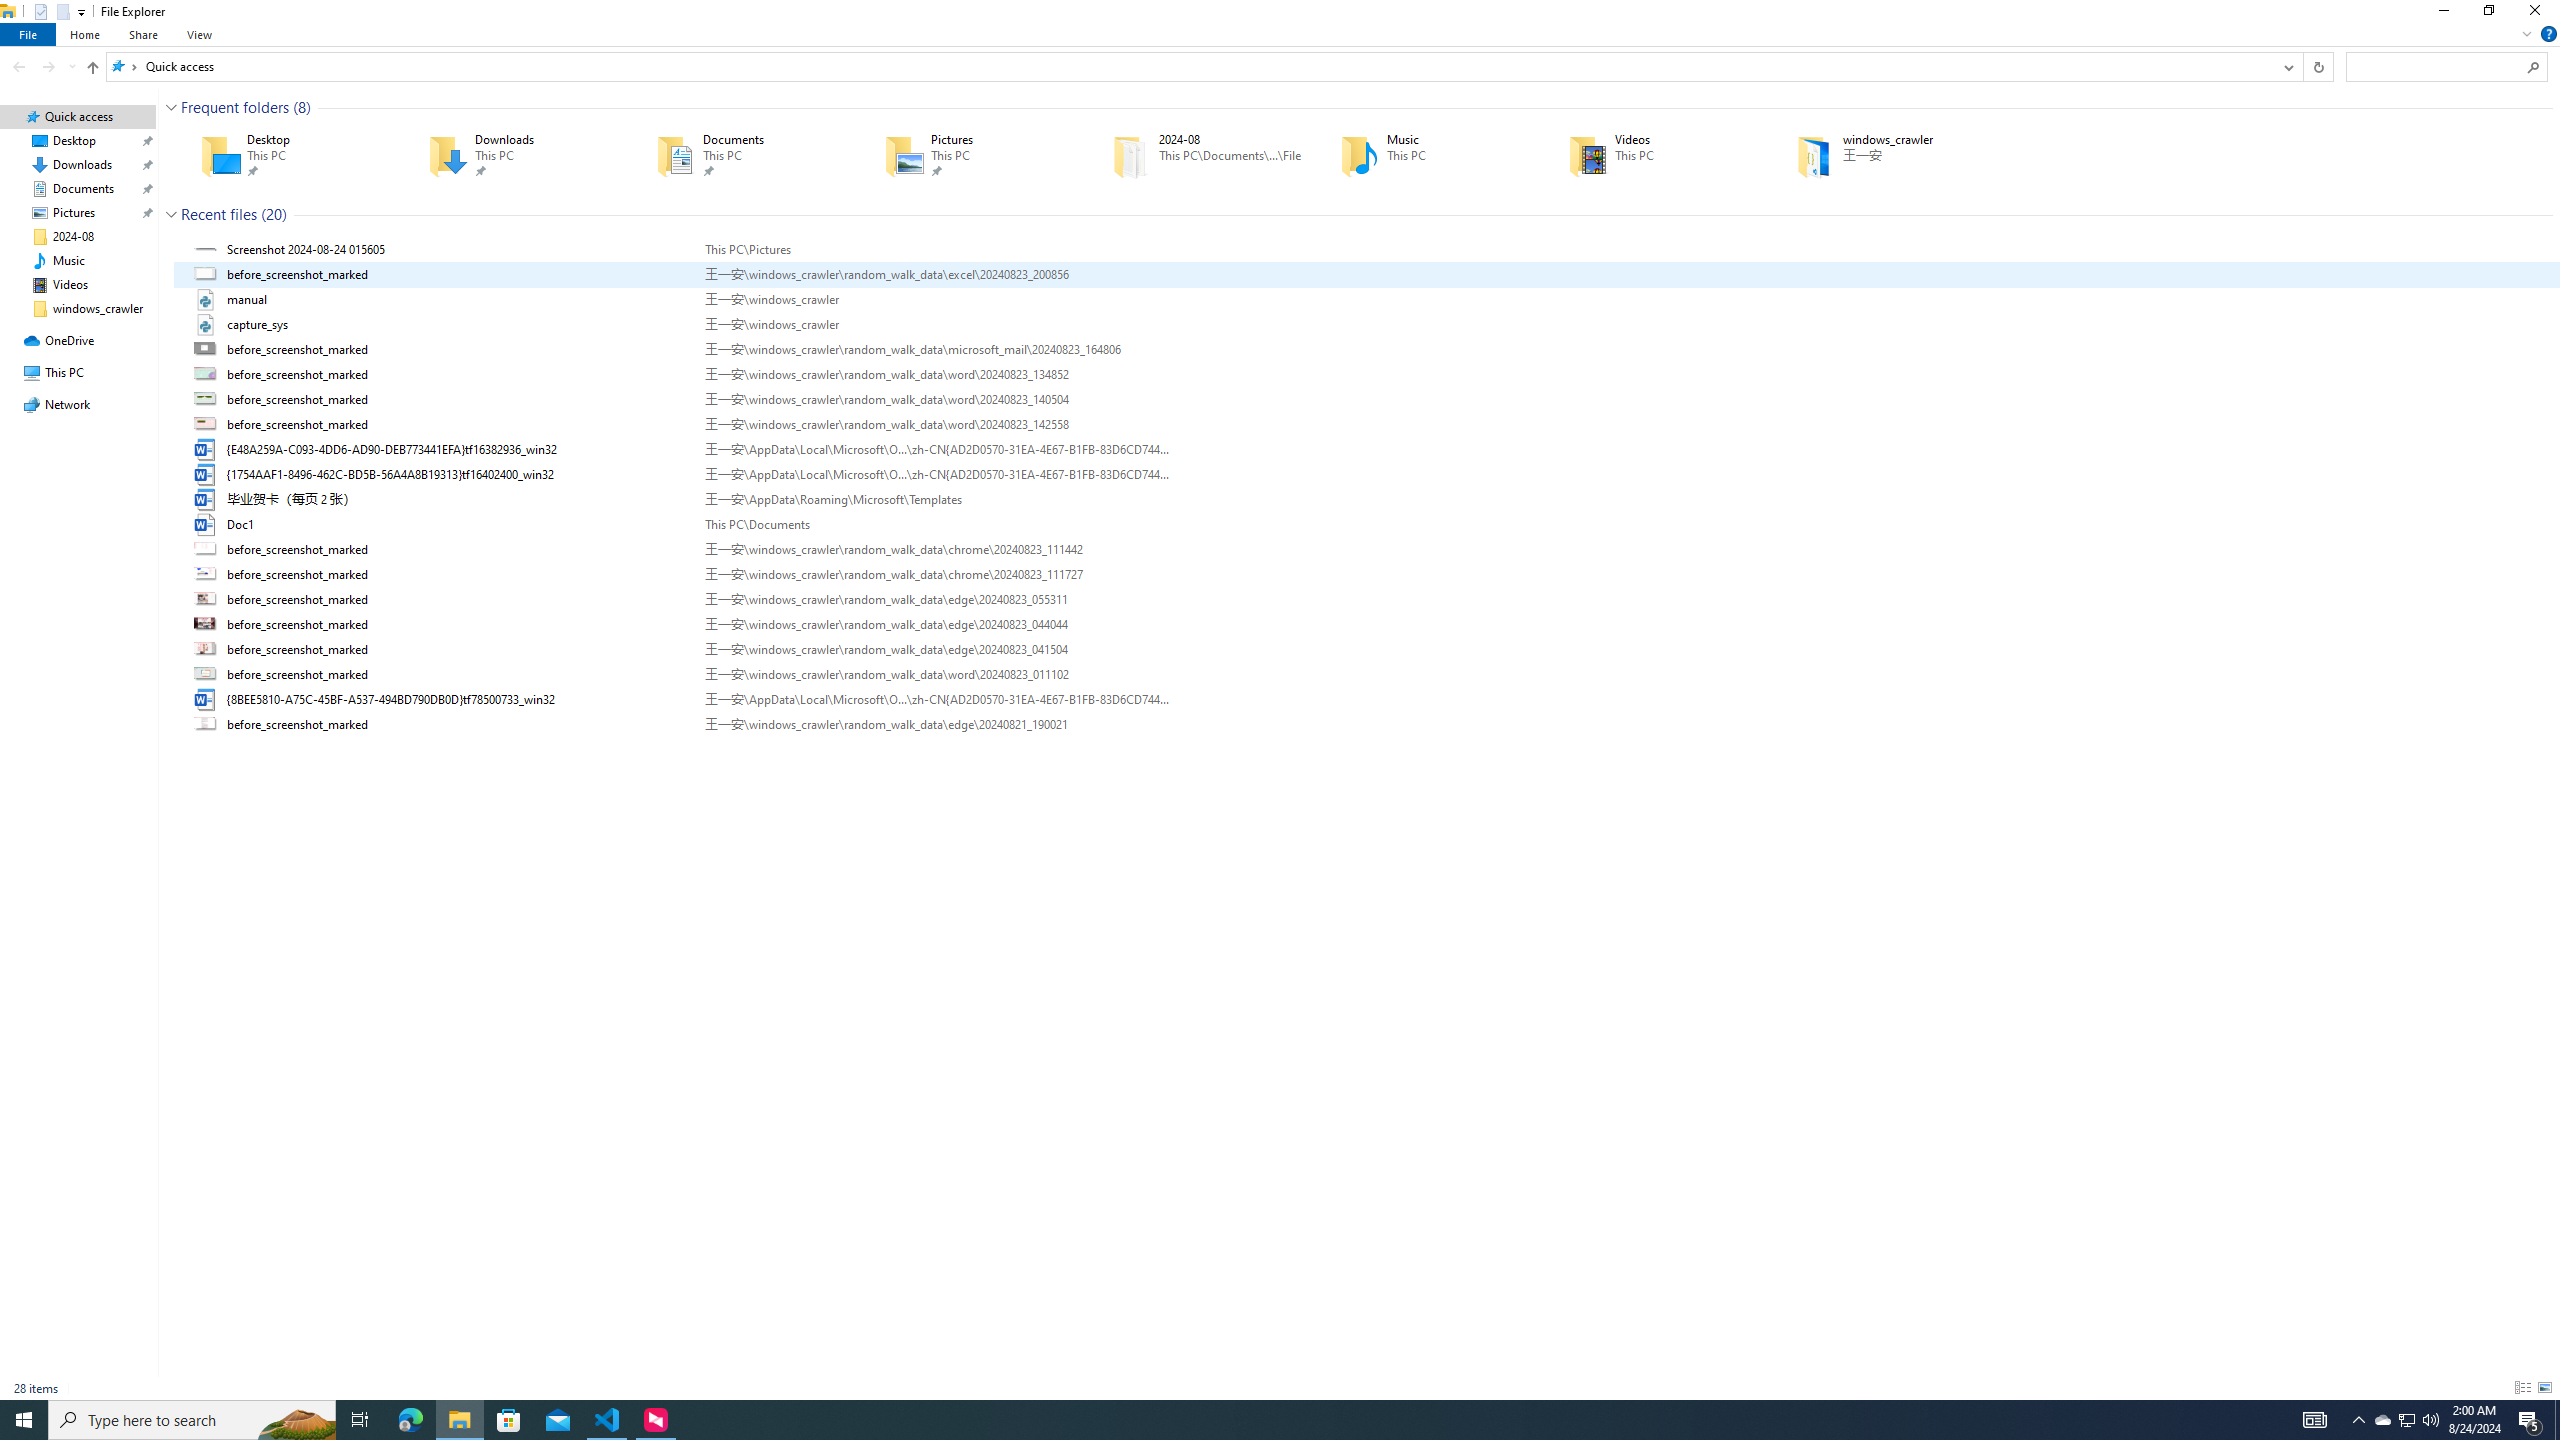  What do you see at coordinates (2526, 34) in the screenshot?
I see `Minimize the Ribbon` at bounding box center [2526, 34].